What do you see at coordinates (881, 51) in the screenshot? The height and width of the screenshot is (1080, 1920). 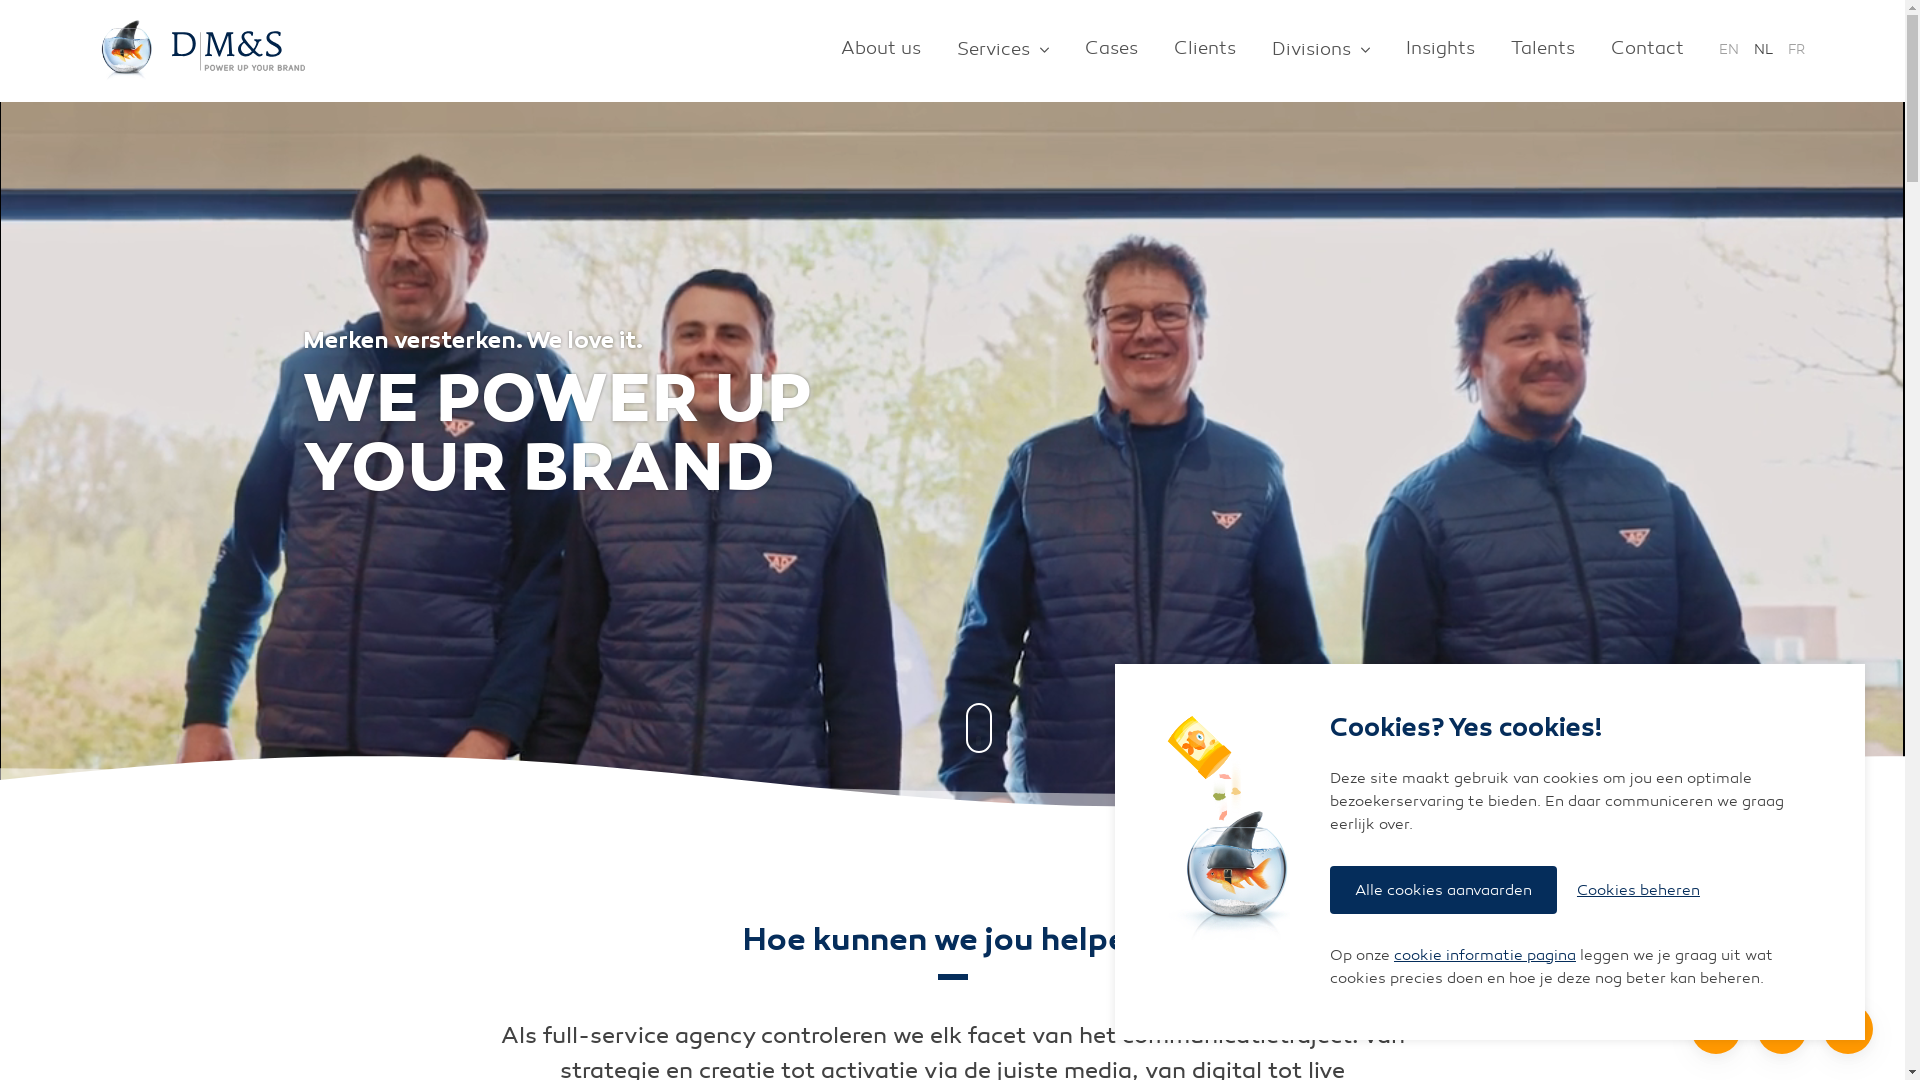 I see `About us` at bounding box center [881, 51].